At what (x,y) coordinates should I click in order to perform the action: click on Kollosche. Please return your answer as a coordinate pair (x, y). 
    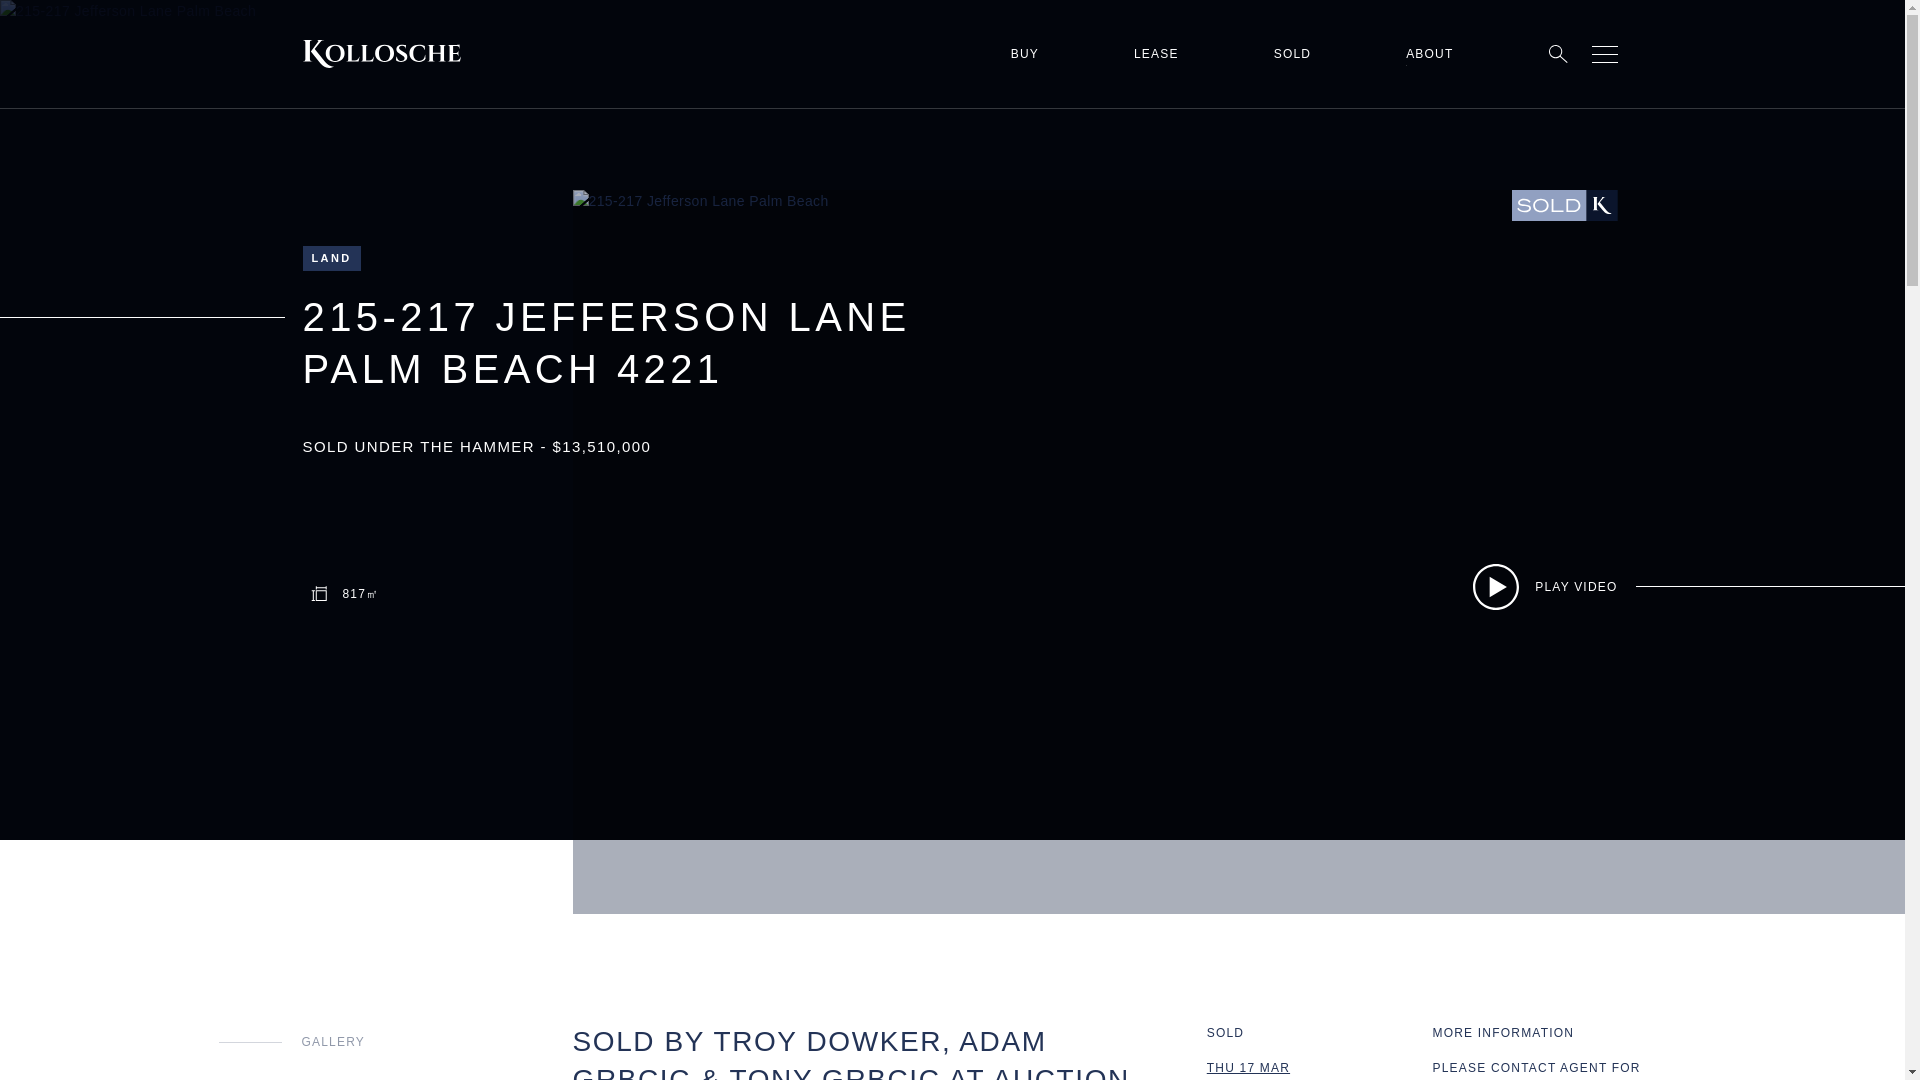
    Looking at the image, I should click on (380, 54).